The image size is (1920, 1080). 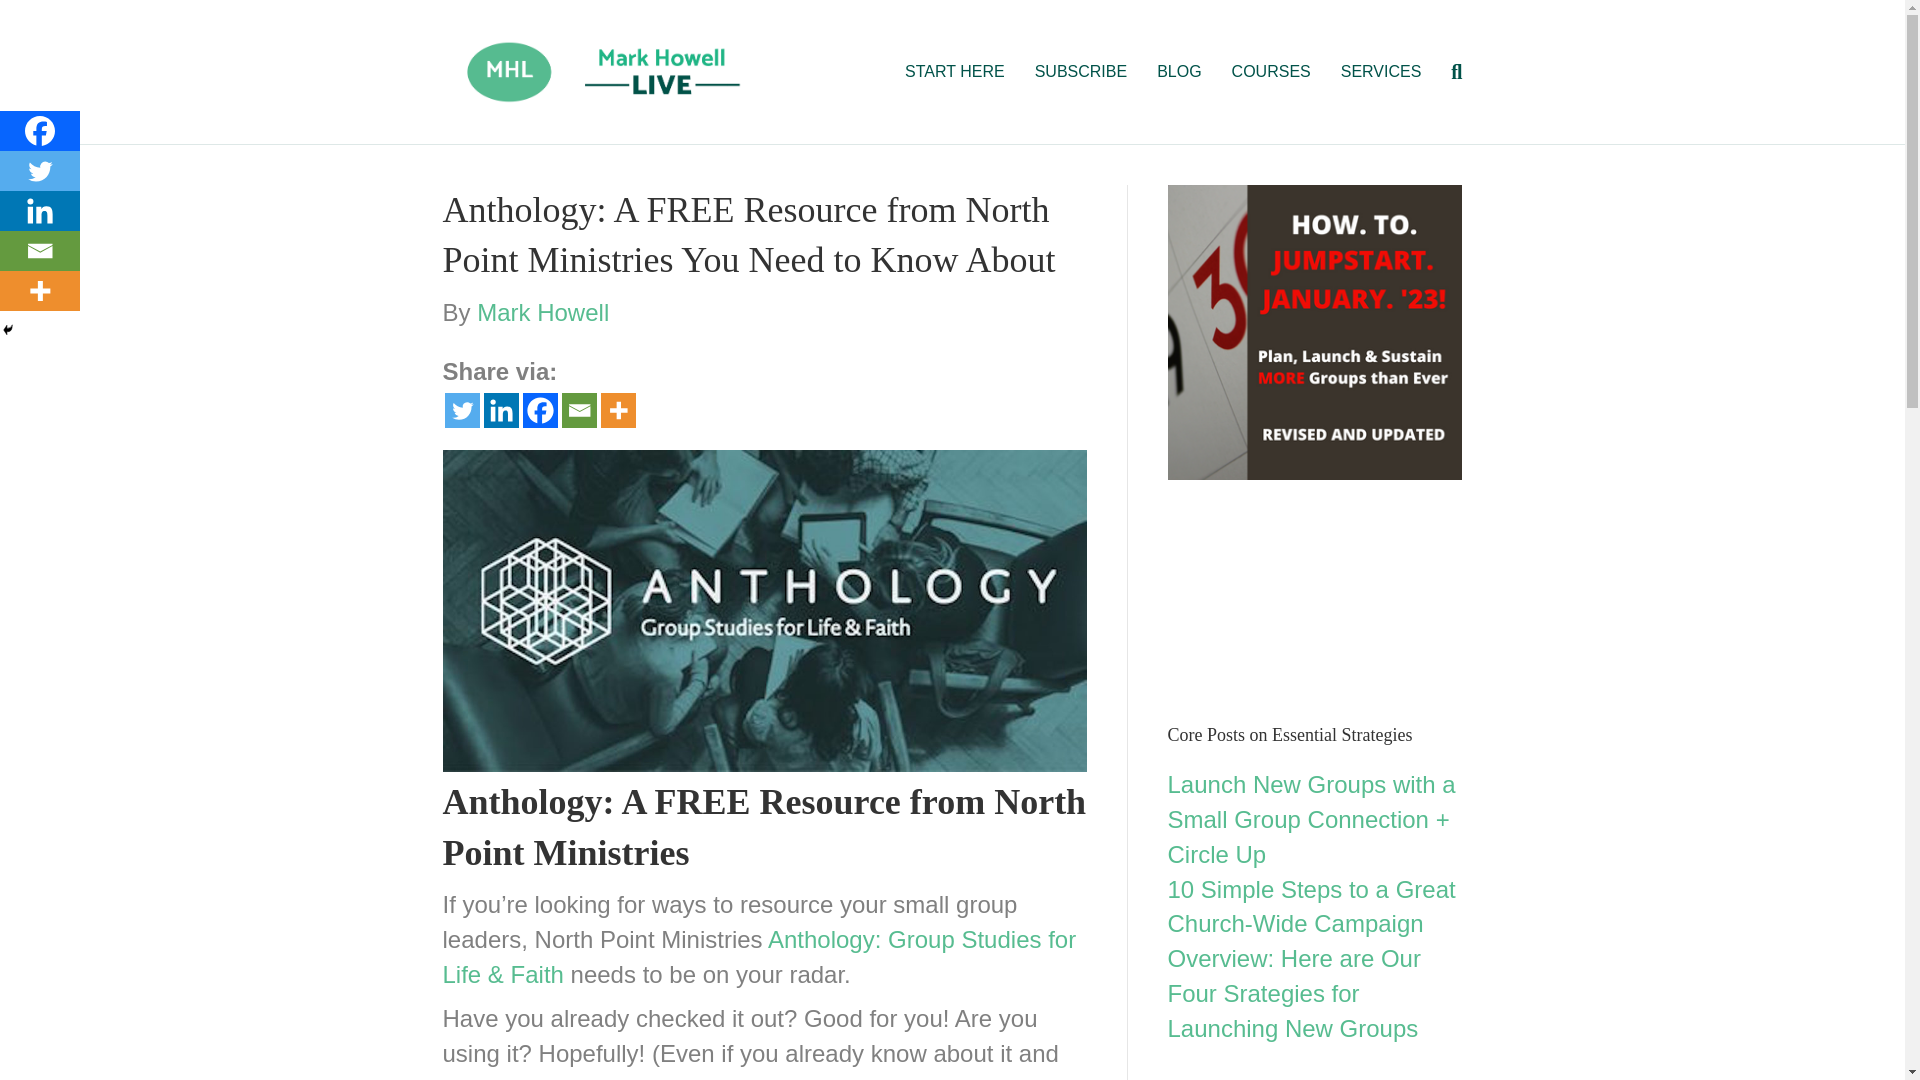 I want to click on Linkedin, so click(x=500, y=410).